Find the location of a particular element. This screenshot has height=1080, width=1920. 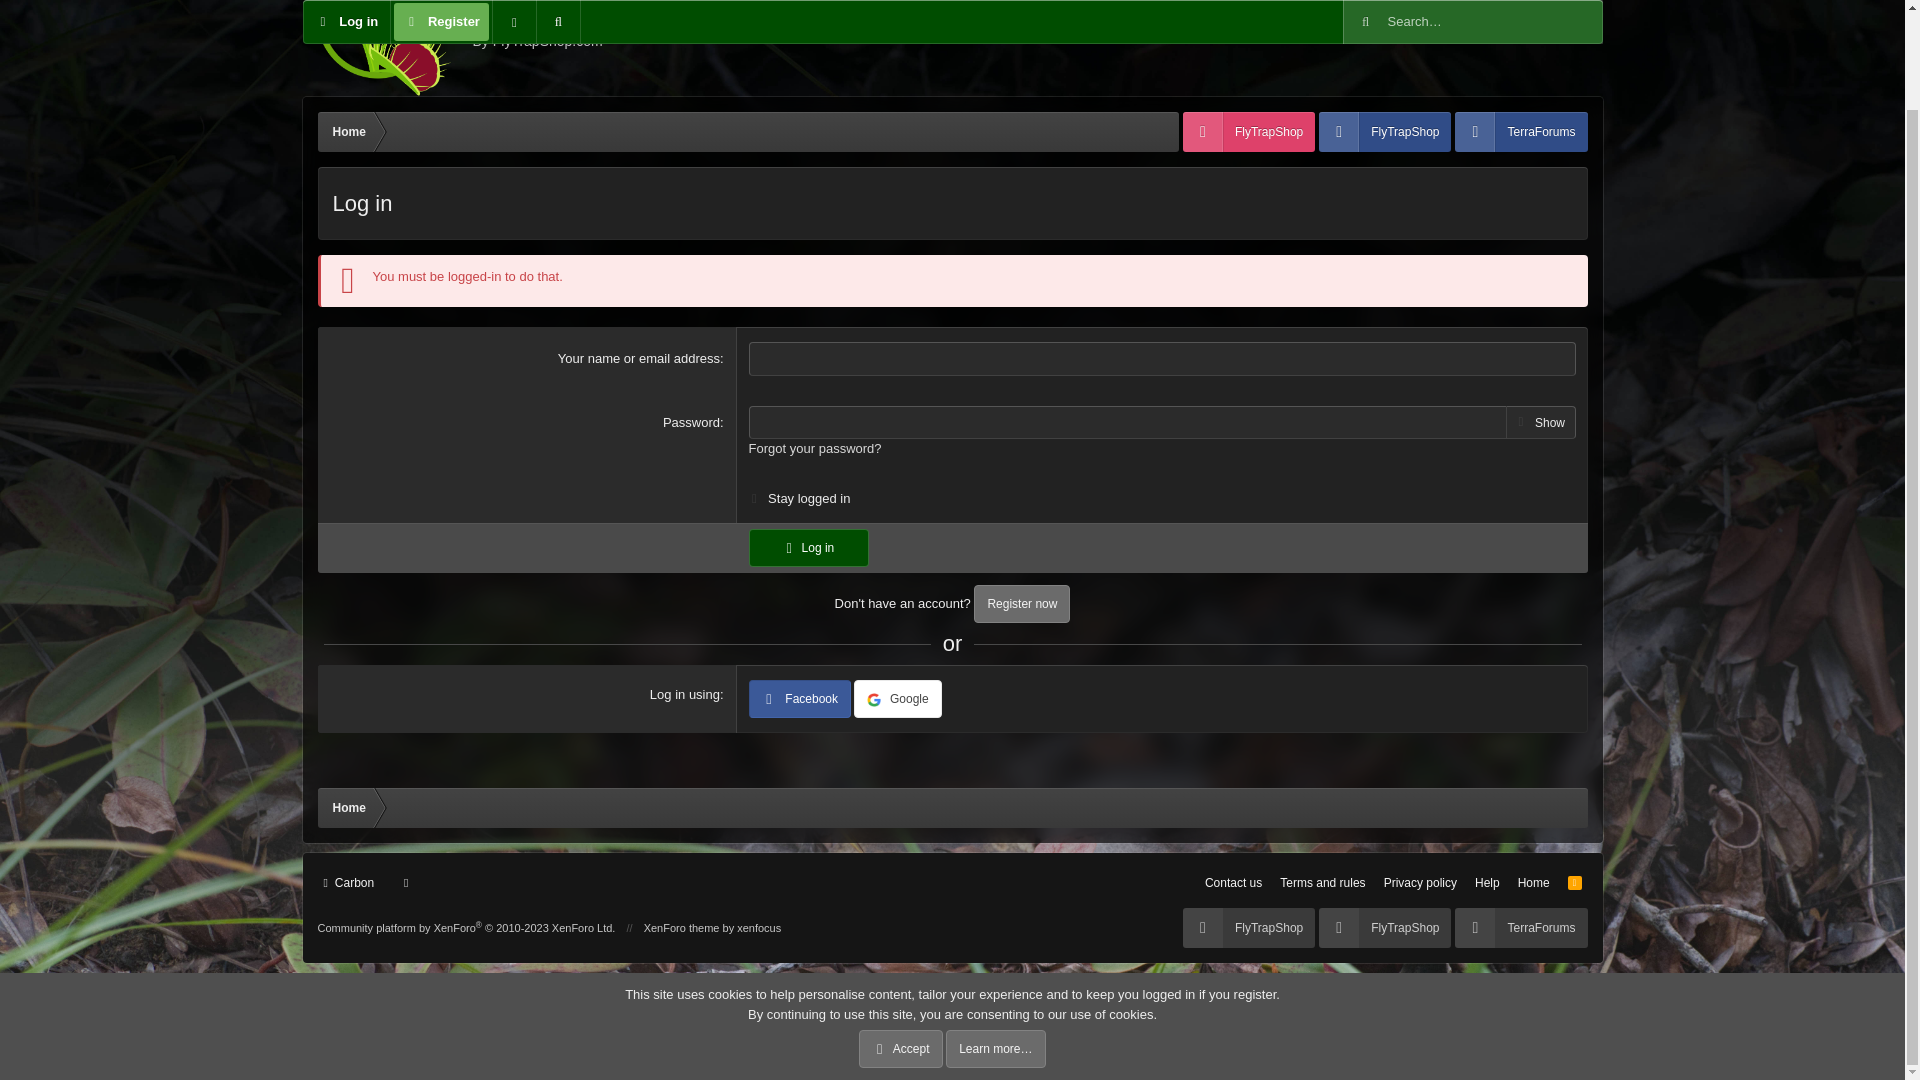

FORUMS is located at coordinates (808, 548).